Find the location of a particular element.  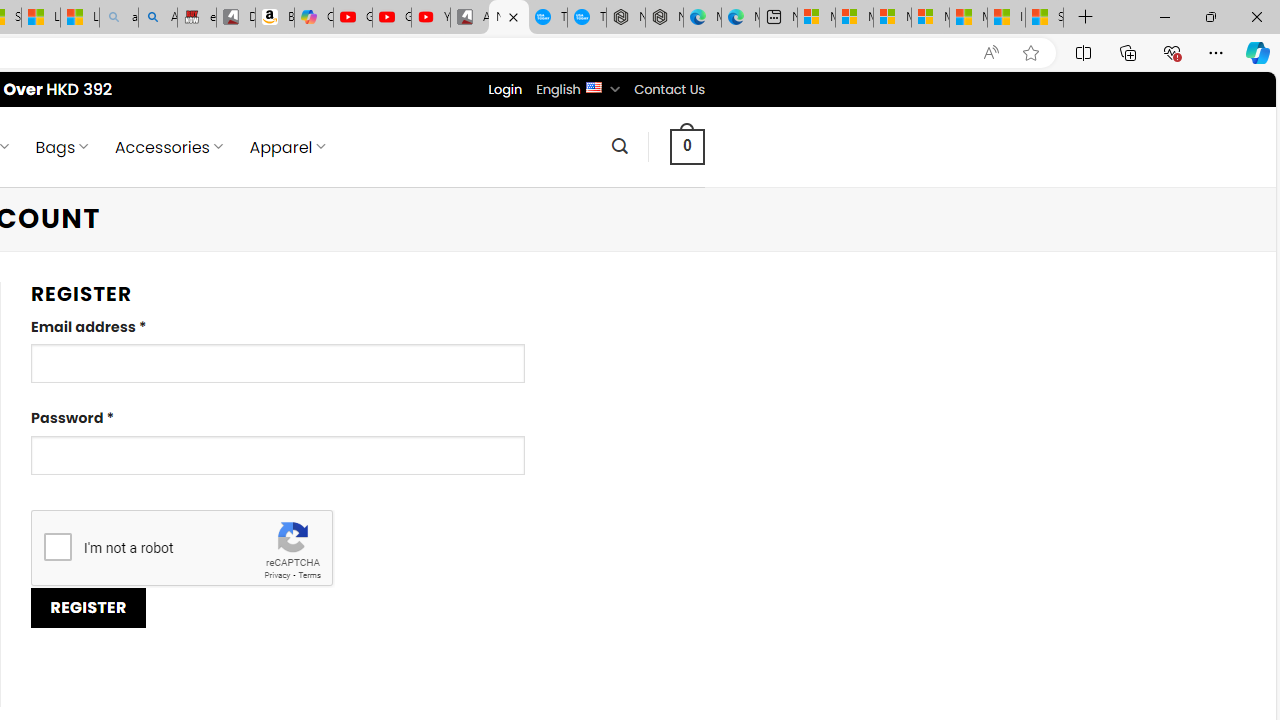

amazon - Search - Sleeping is located at coordinates (118, 18).